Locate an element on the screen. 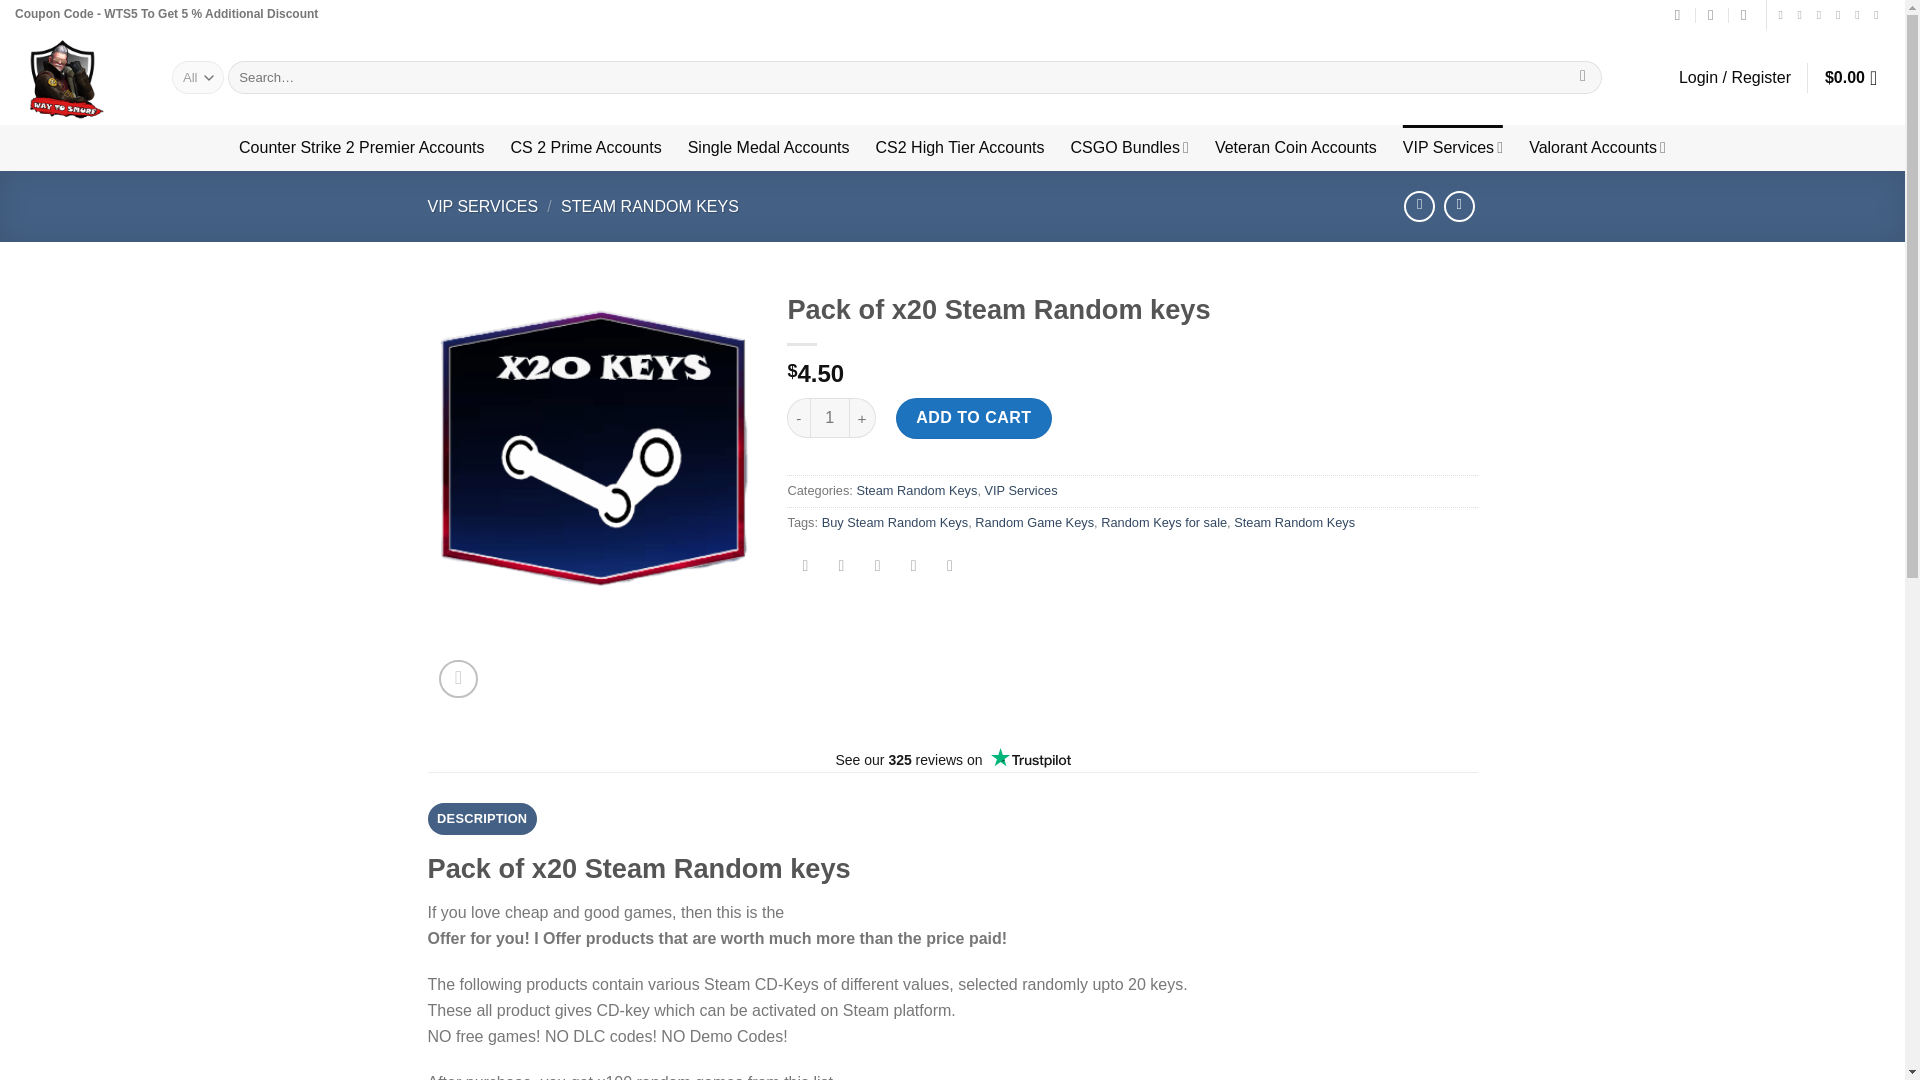 This screenshot has height=1080, width=1920. Valorant Accounts is located at coordinates (1597, 148).